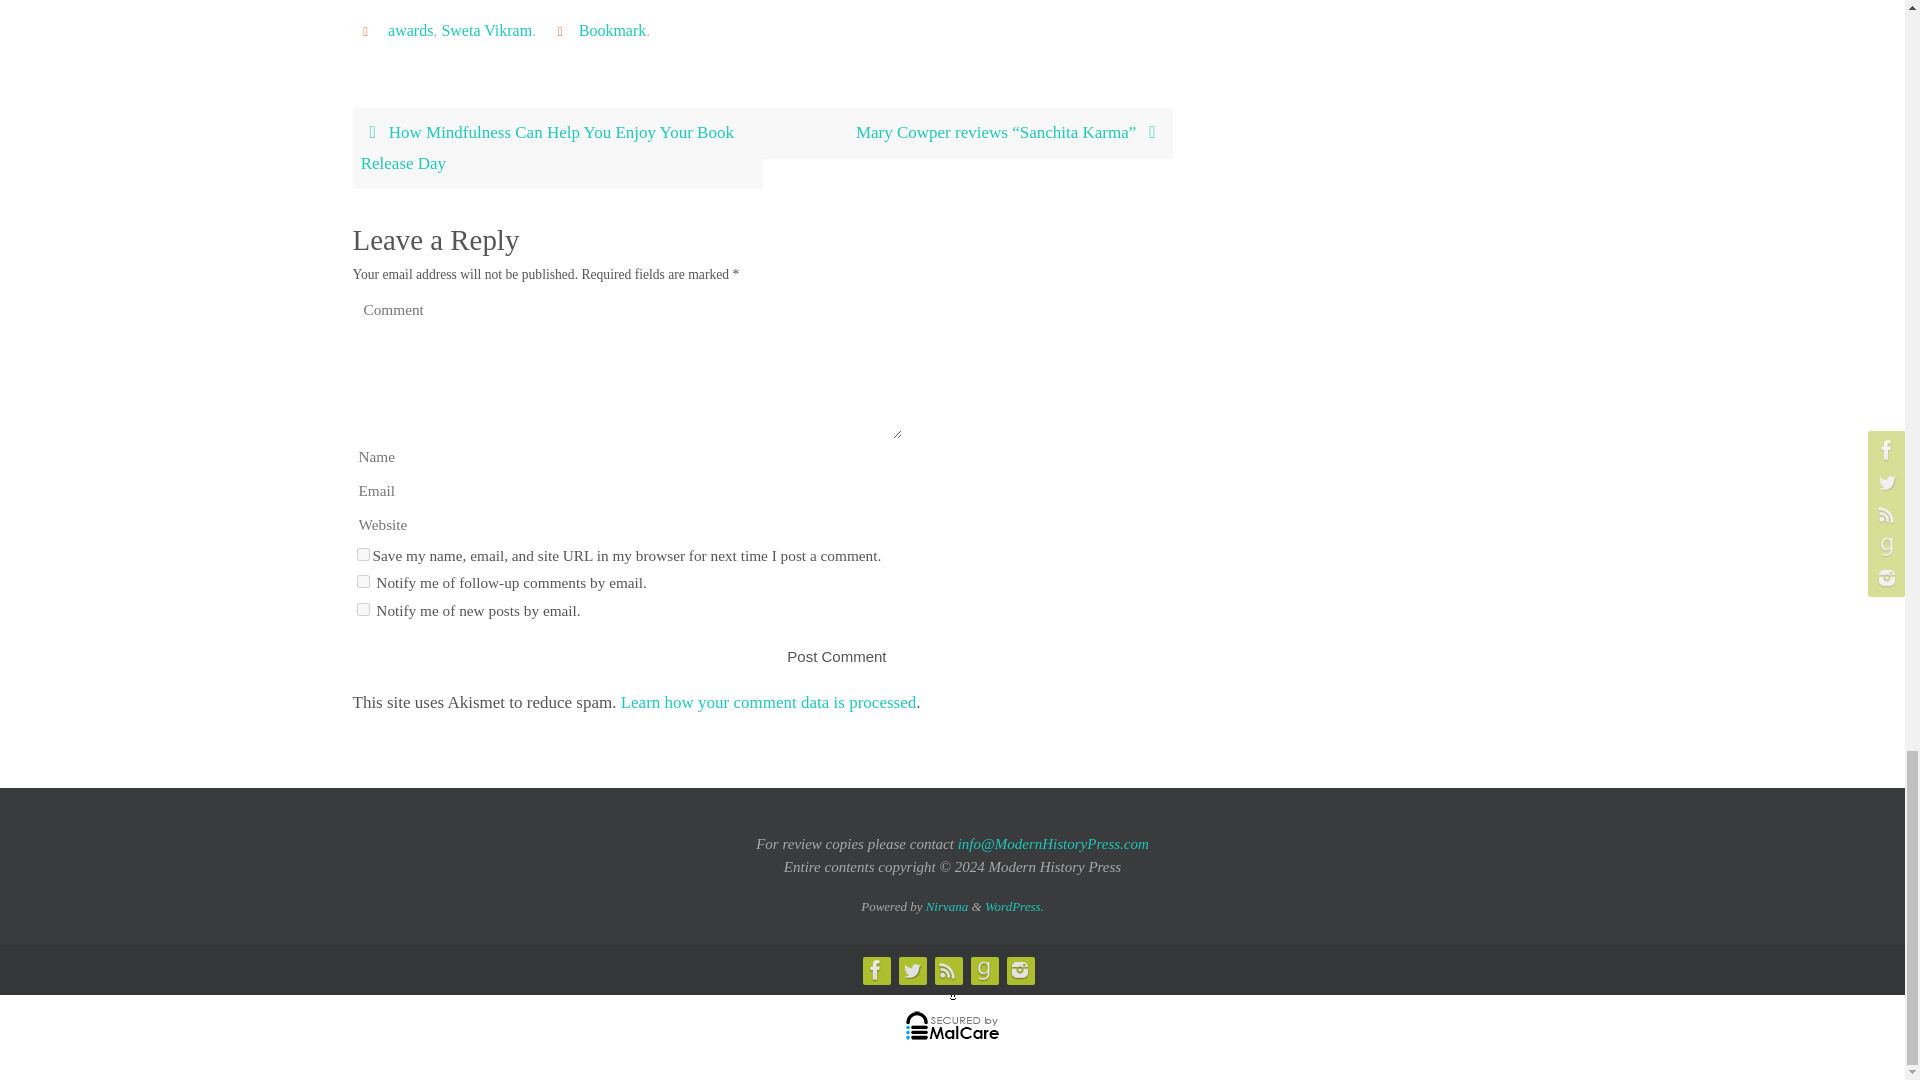 The width and height of the screenshot is (1920, 1080). What do you see at coordinates (836, 656) in the screenshot?
I see `Post Comment` at bounding box center [836, 656].